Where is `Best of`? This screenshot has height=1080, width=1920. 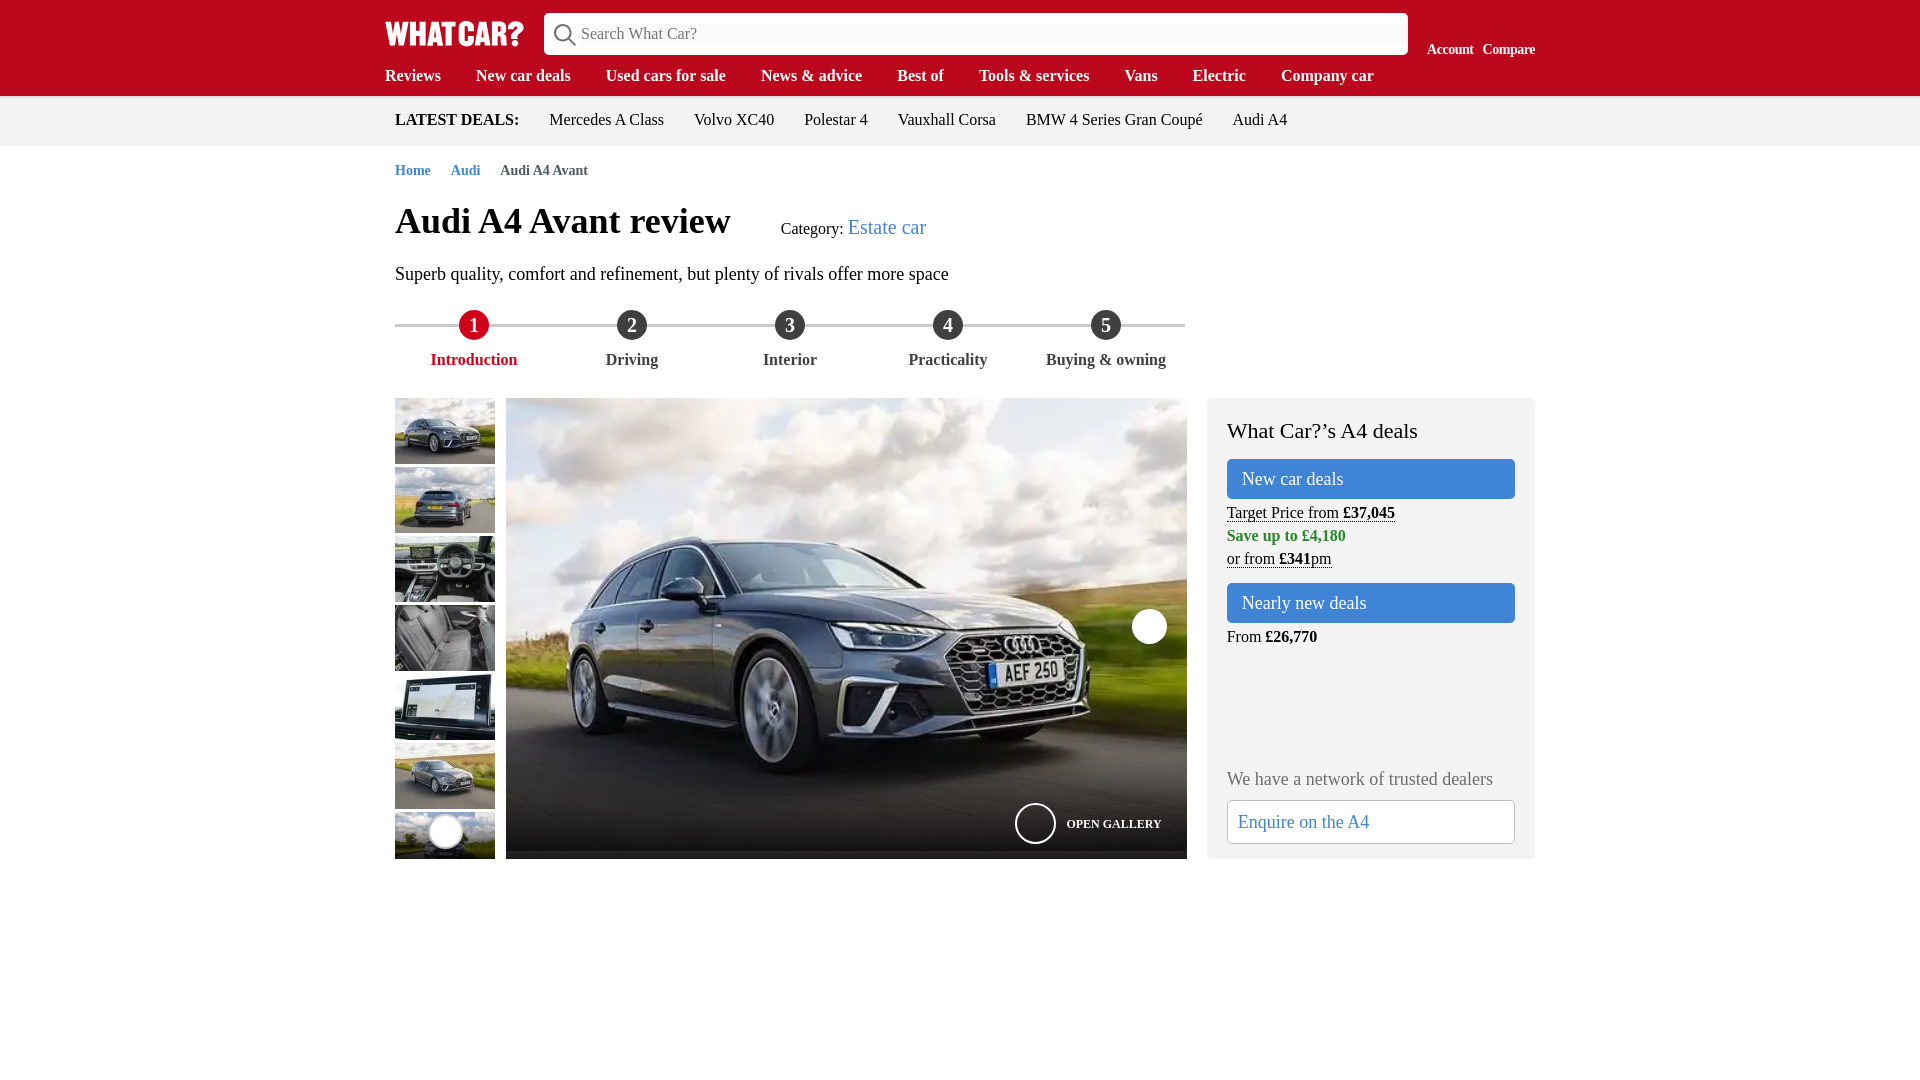
Best of is located at coordinates (930, 76).